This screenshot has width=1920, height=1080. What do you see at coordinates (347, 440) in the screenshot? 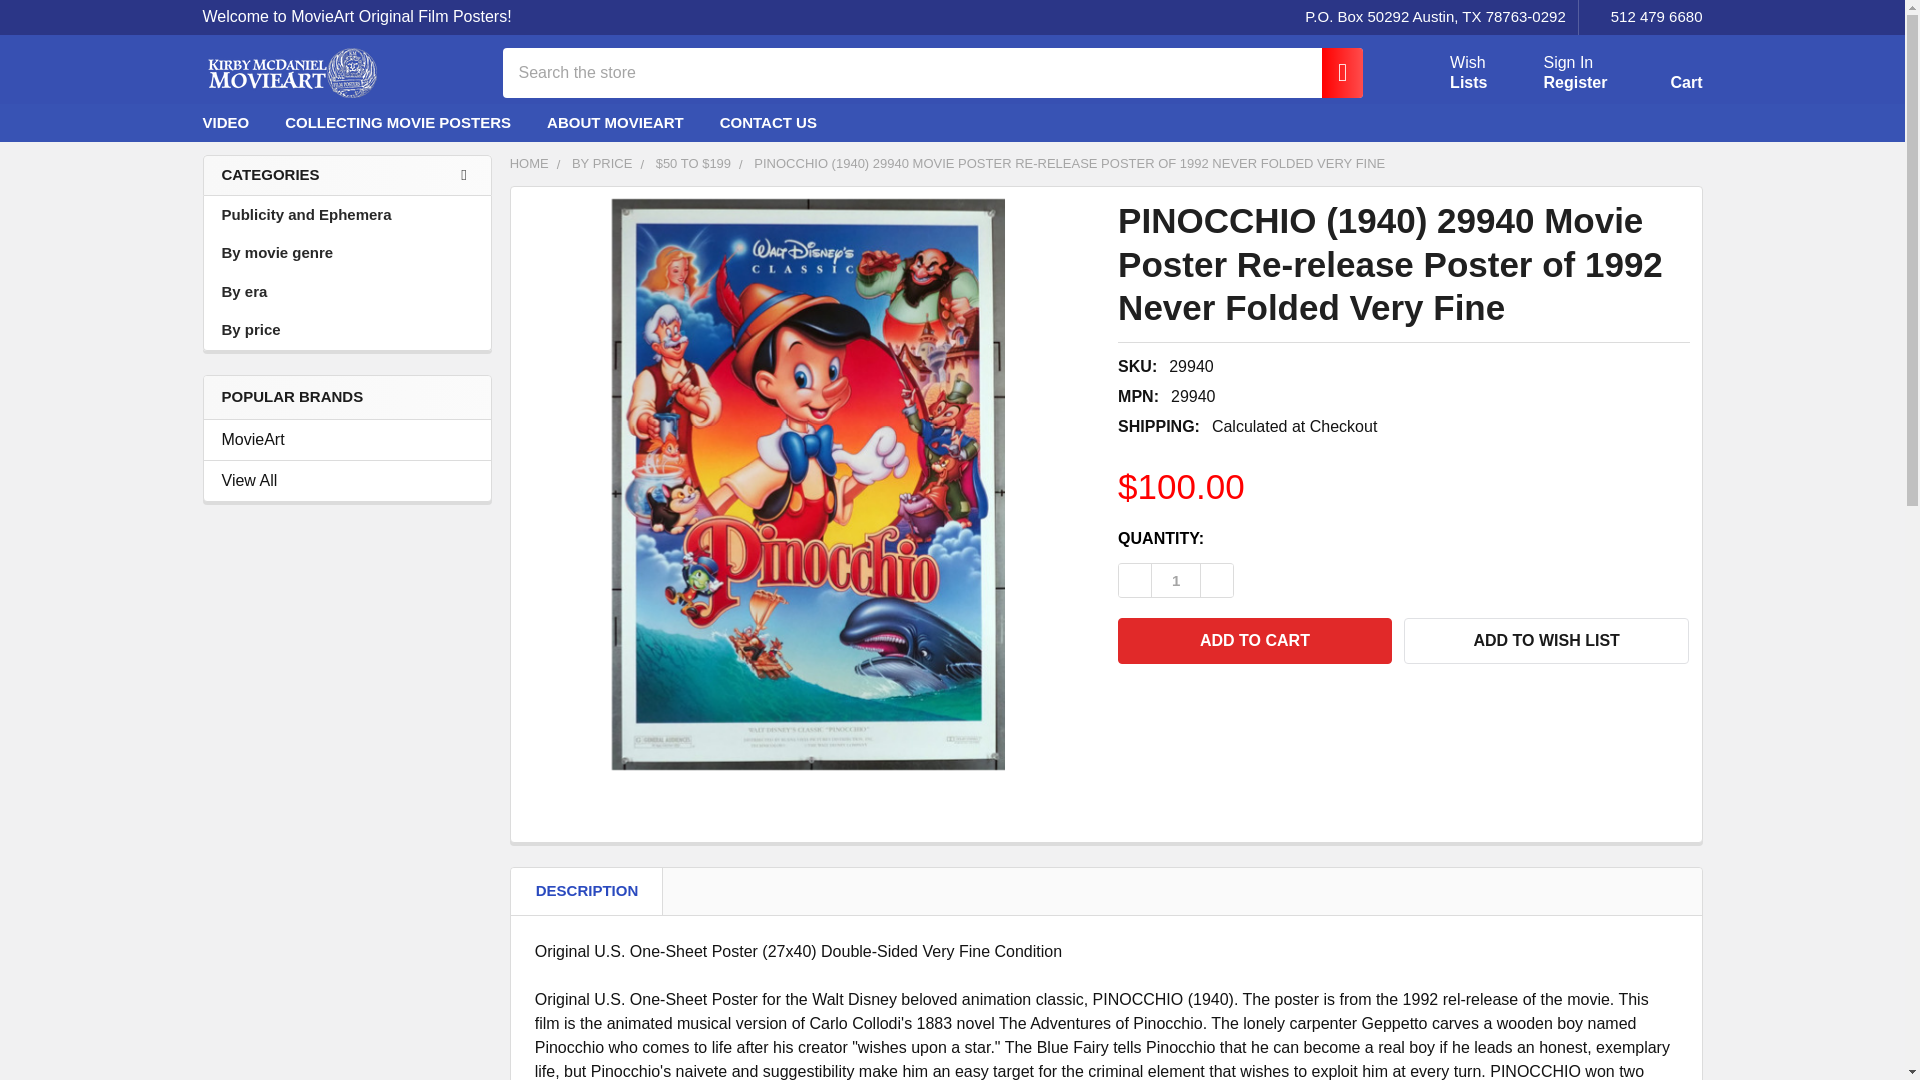
I see `MovieArt` at bounding box center [347, 440].